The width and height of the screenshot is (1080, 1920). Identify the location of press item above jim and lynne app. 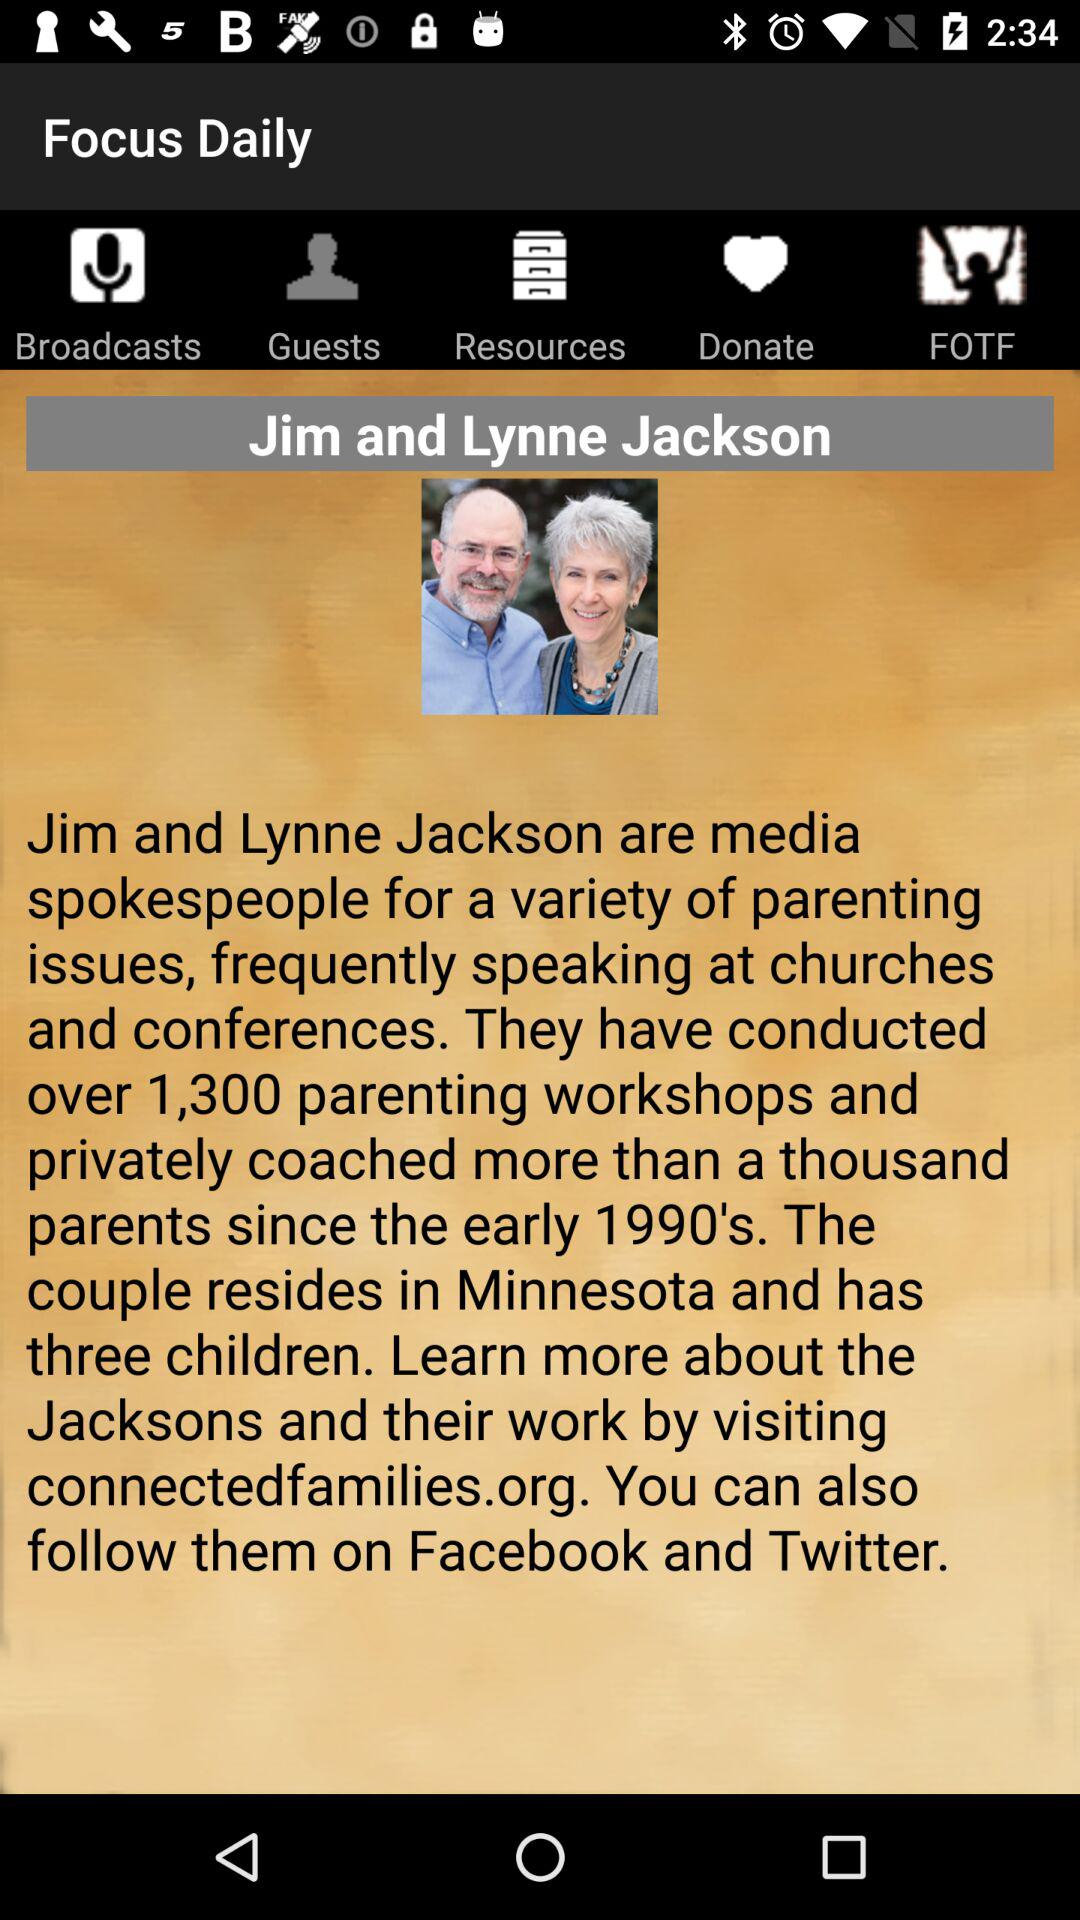
(539, 628).